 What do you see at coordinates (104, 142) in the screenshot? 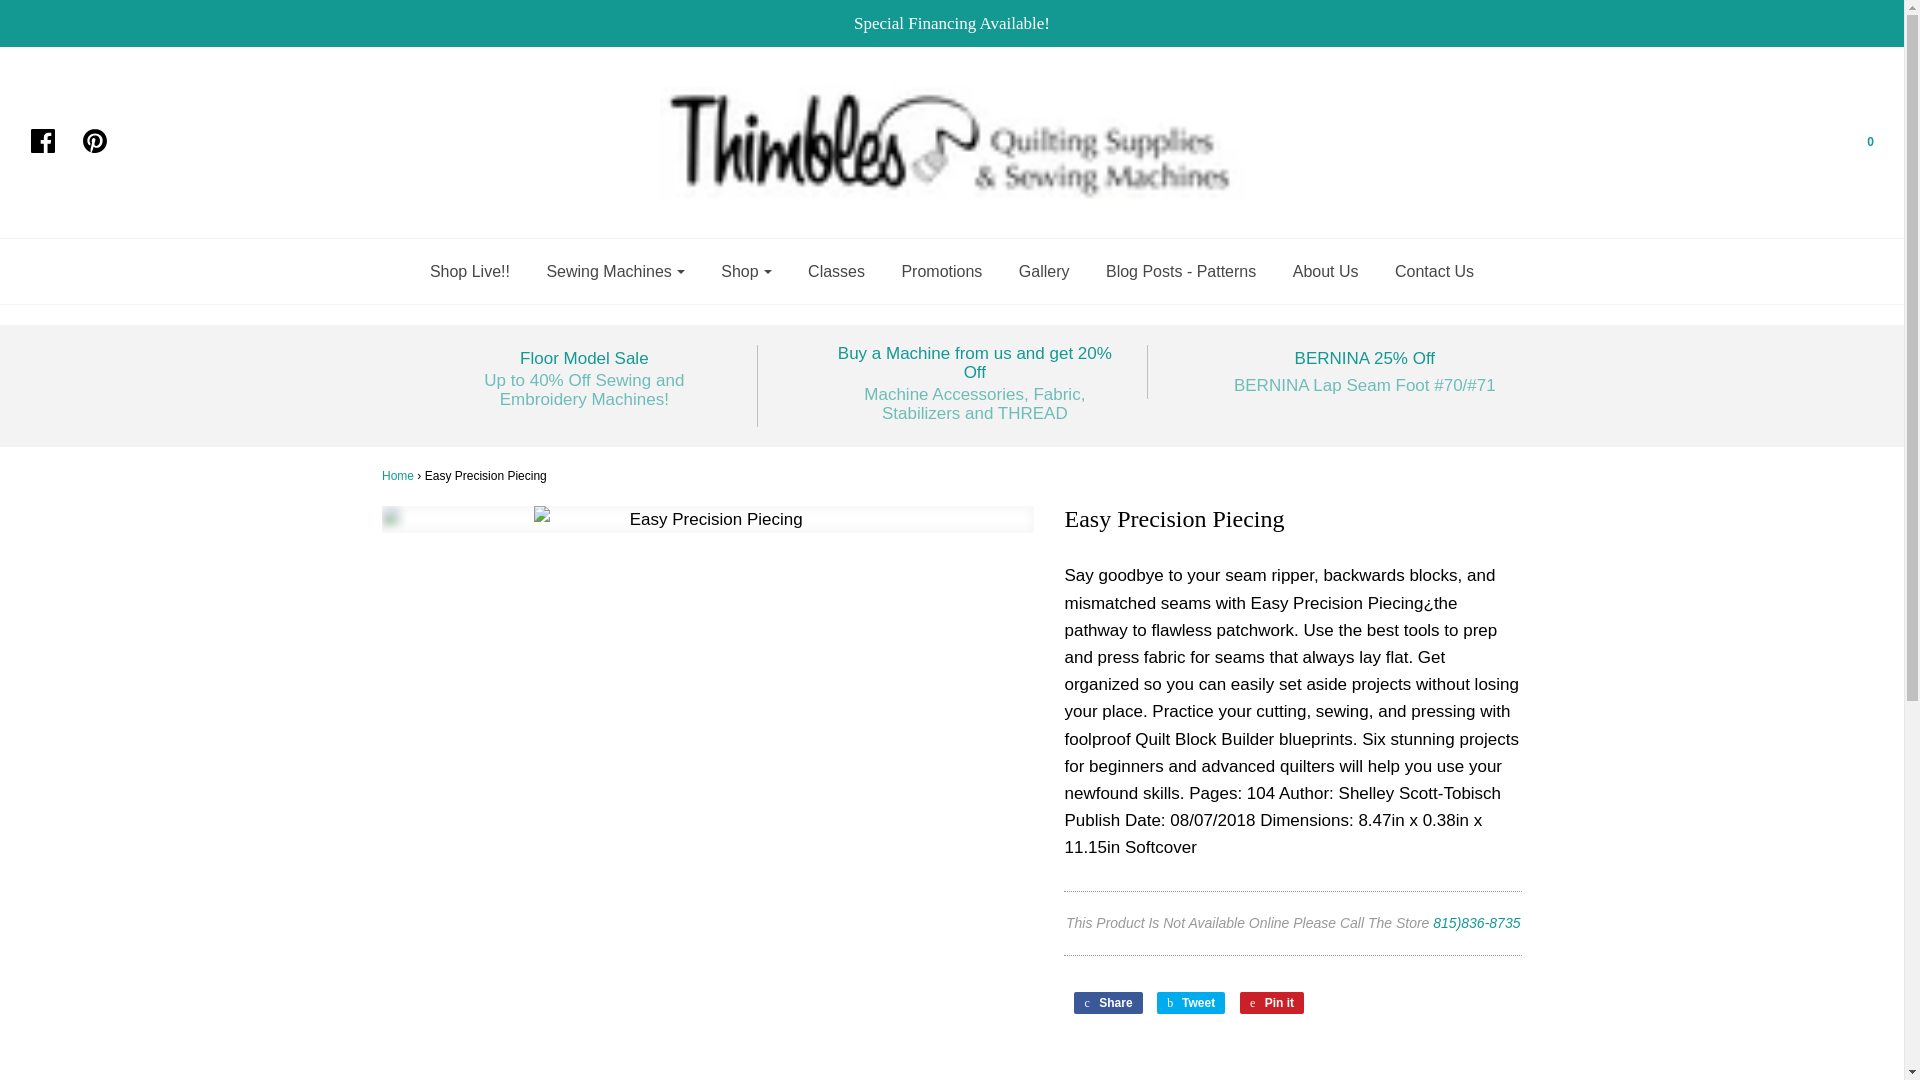
I see `Pinterest icon` at bounding box center [104, 142].